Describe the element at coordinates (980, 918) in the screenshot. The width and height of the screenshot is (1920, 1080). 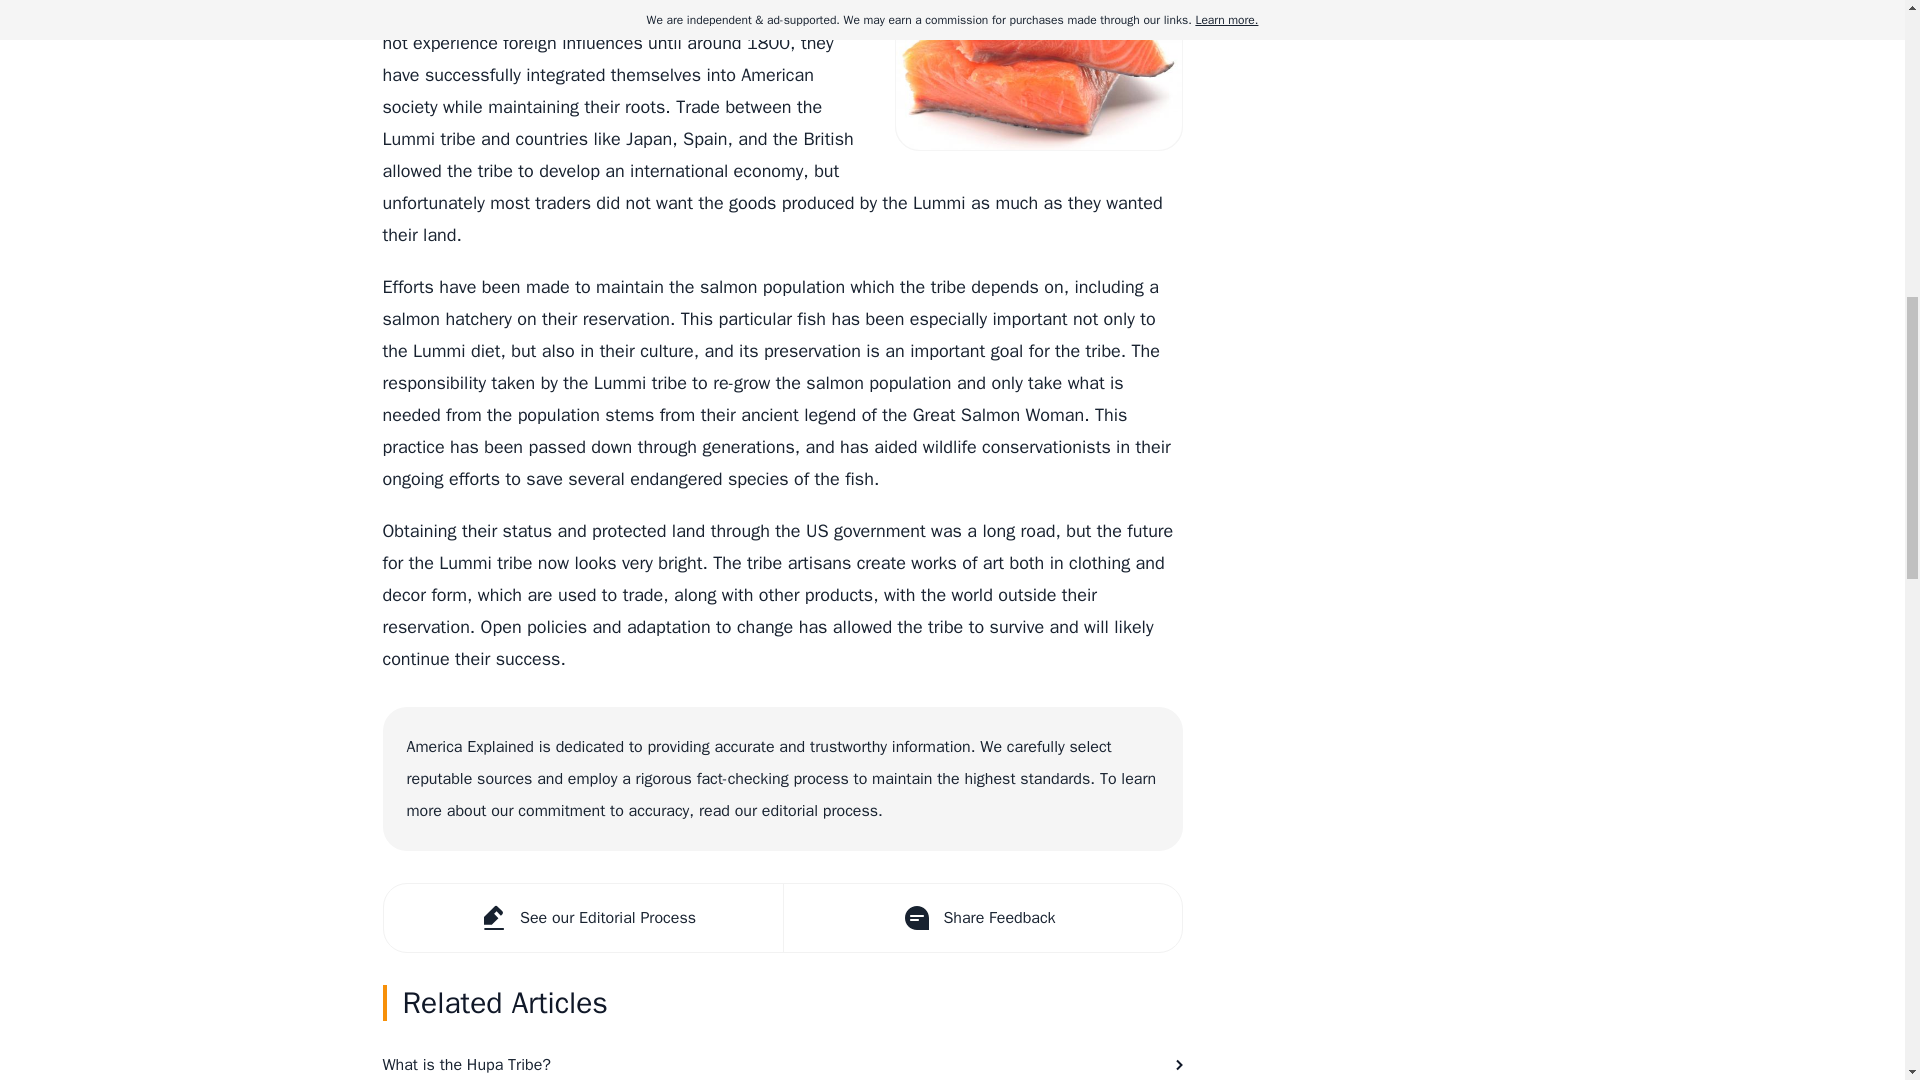
I see `Share Feedback` at that location.